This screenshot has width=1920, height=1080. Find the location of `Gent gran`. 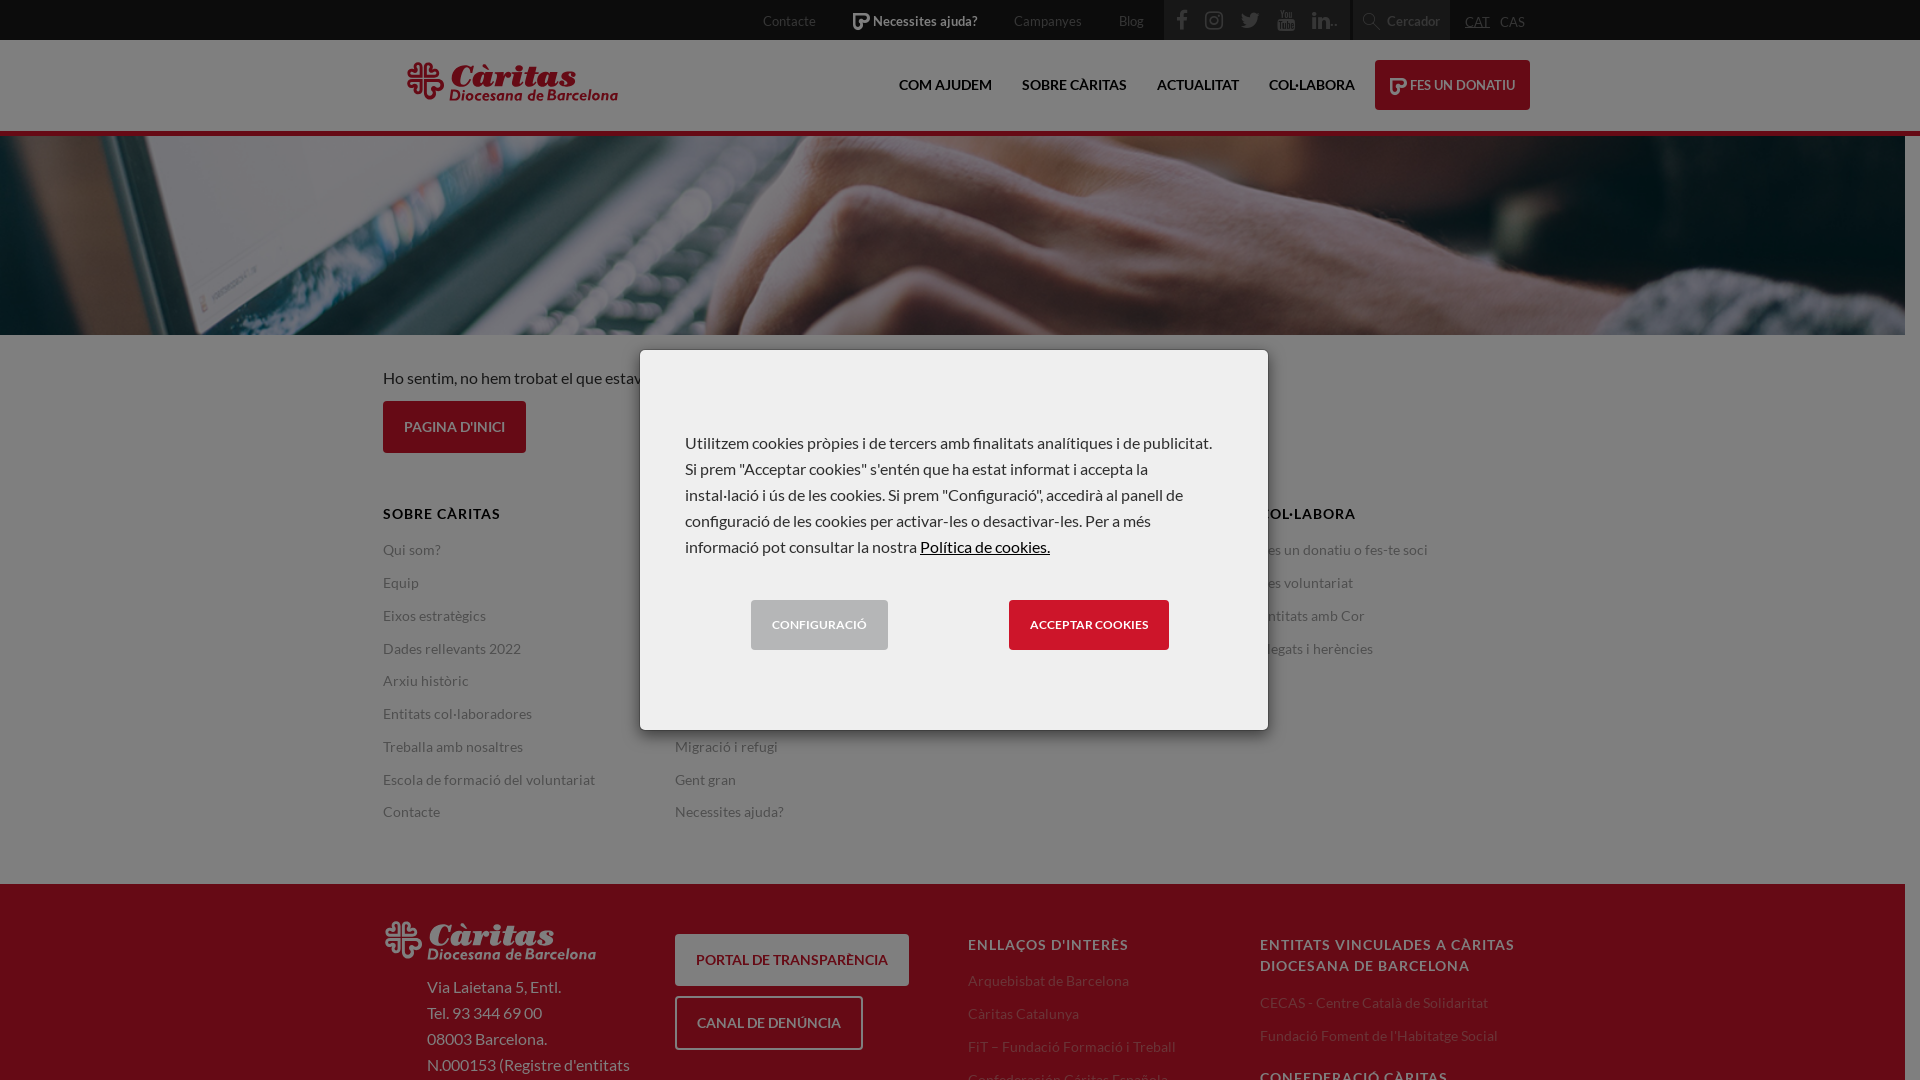

Gent gran is located at coordinates (706, 780).